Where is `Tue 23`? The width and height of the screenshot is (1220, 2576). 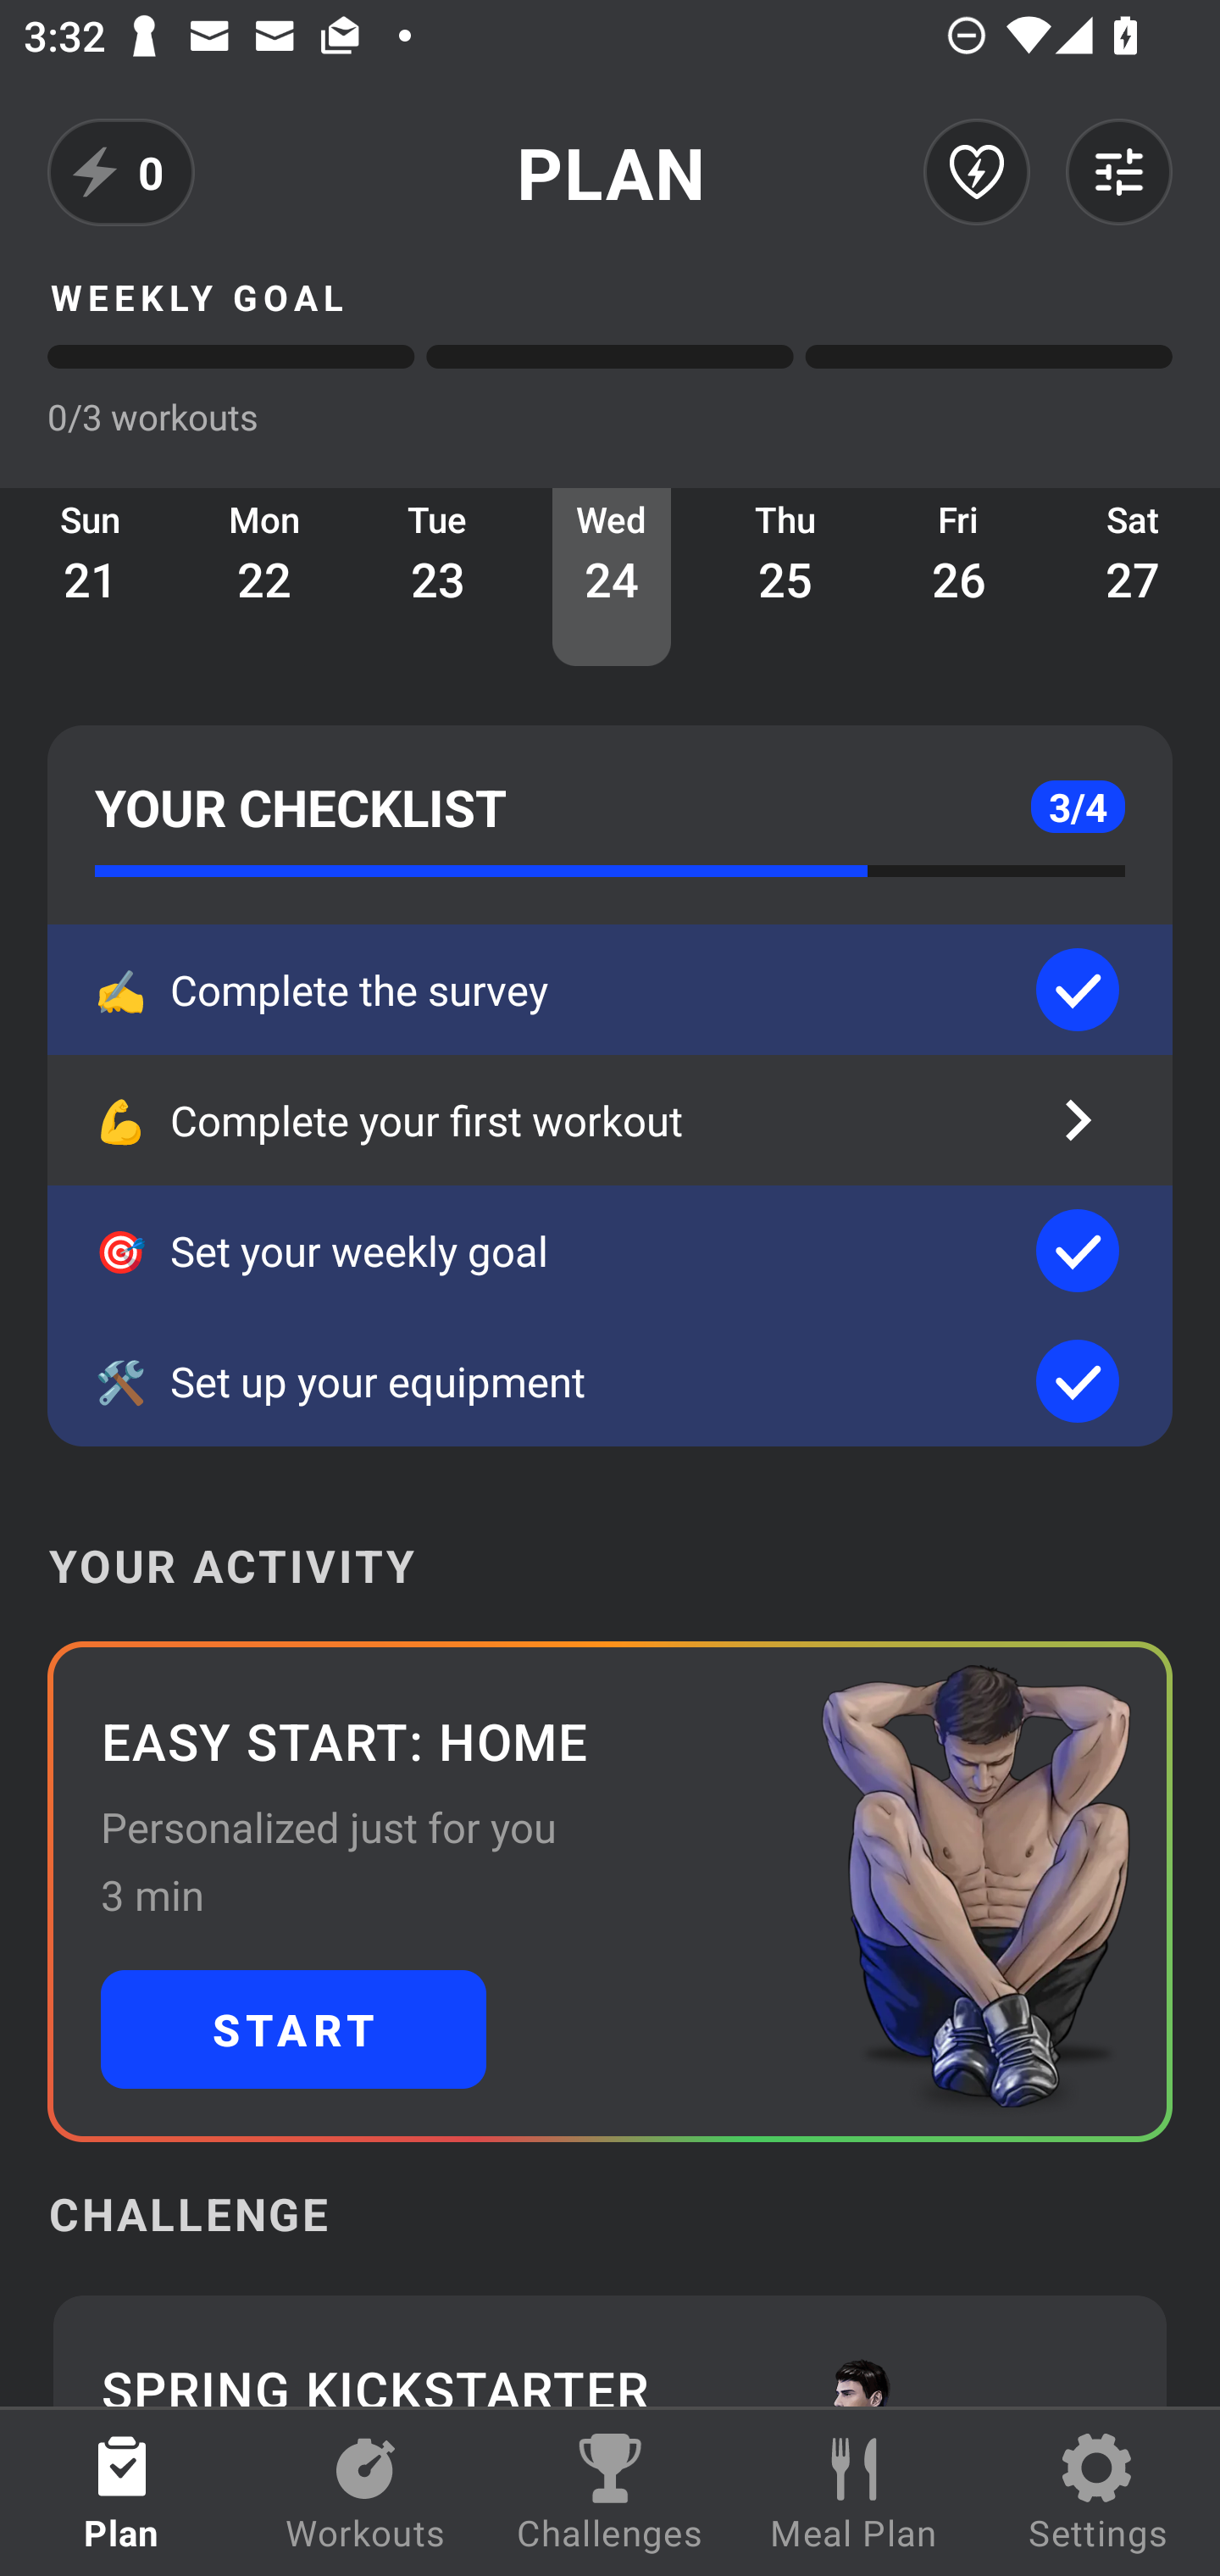 Tue 23 is located at coordinates (438, 576).